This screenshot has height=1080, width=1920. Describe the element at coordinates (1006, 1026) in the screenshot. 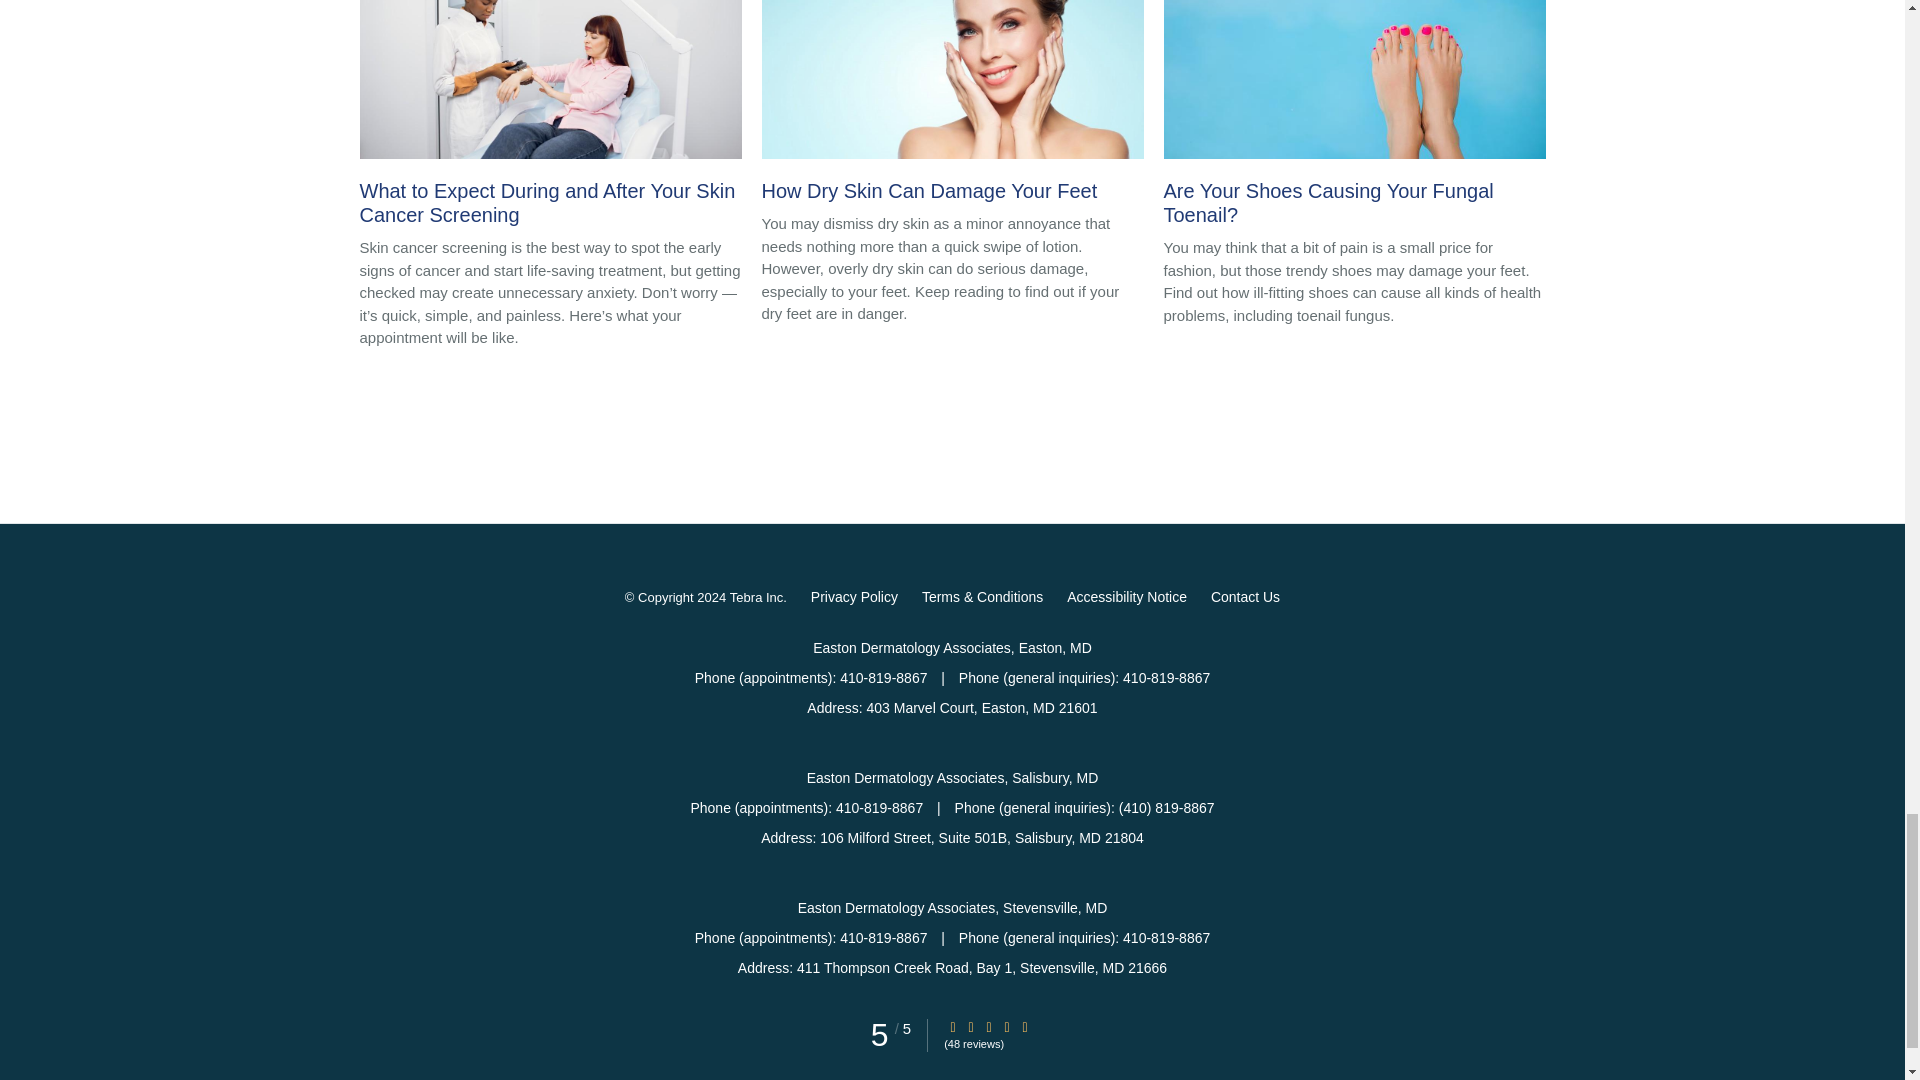

I see `Star Rating` at that location.